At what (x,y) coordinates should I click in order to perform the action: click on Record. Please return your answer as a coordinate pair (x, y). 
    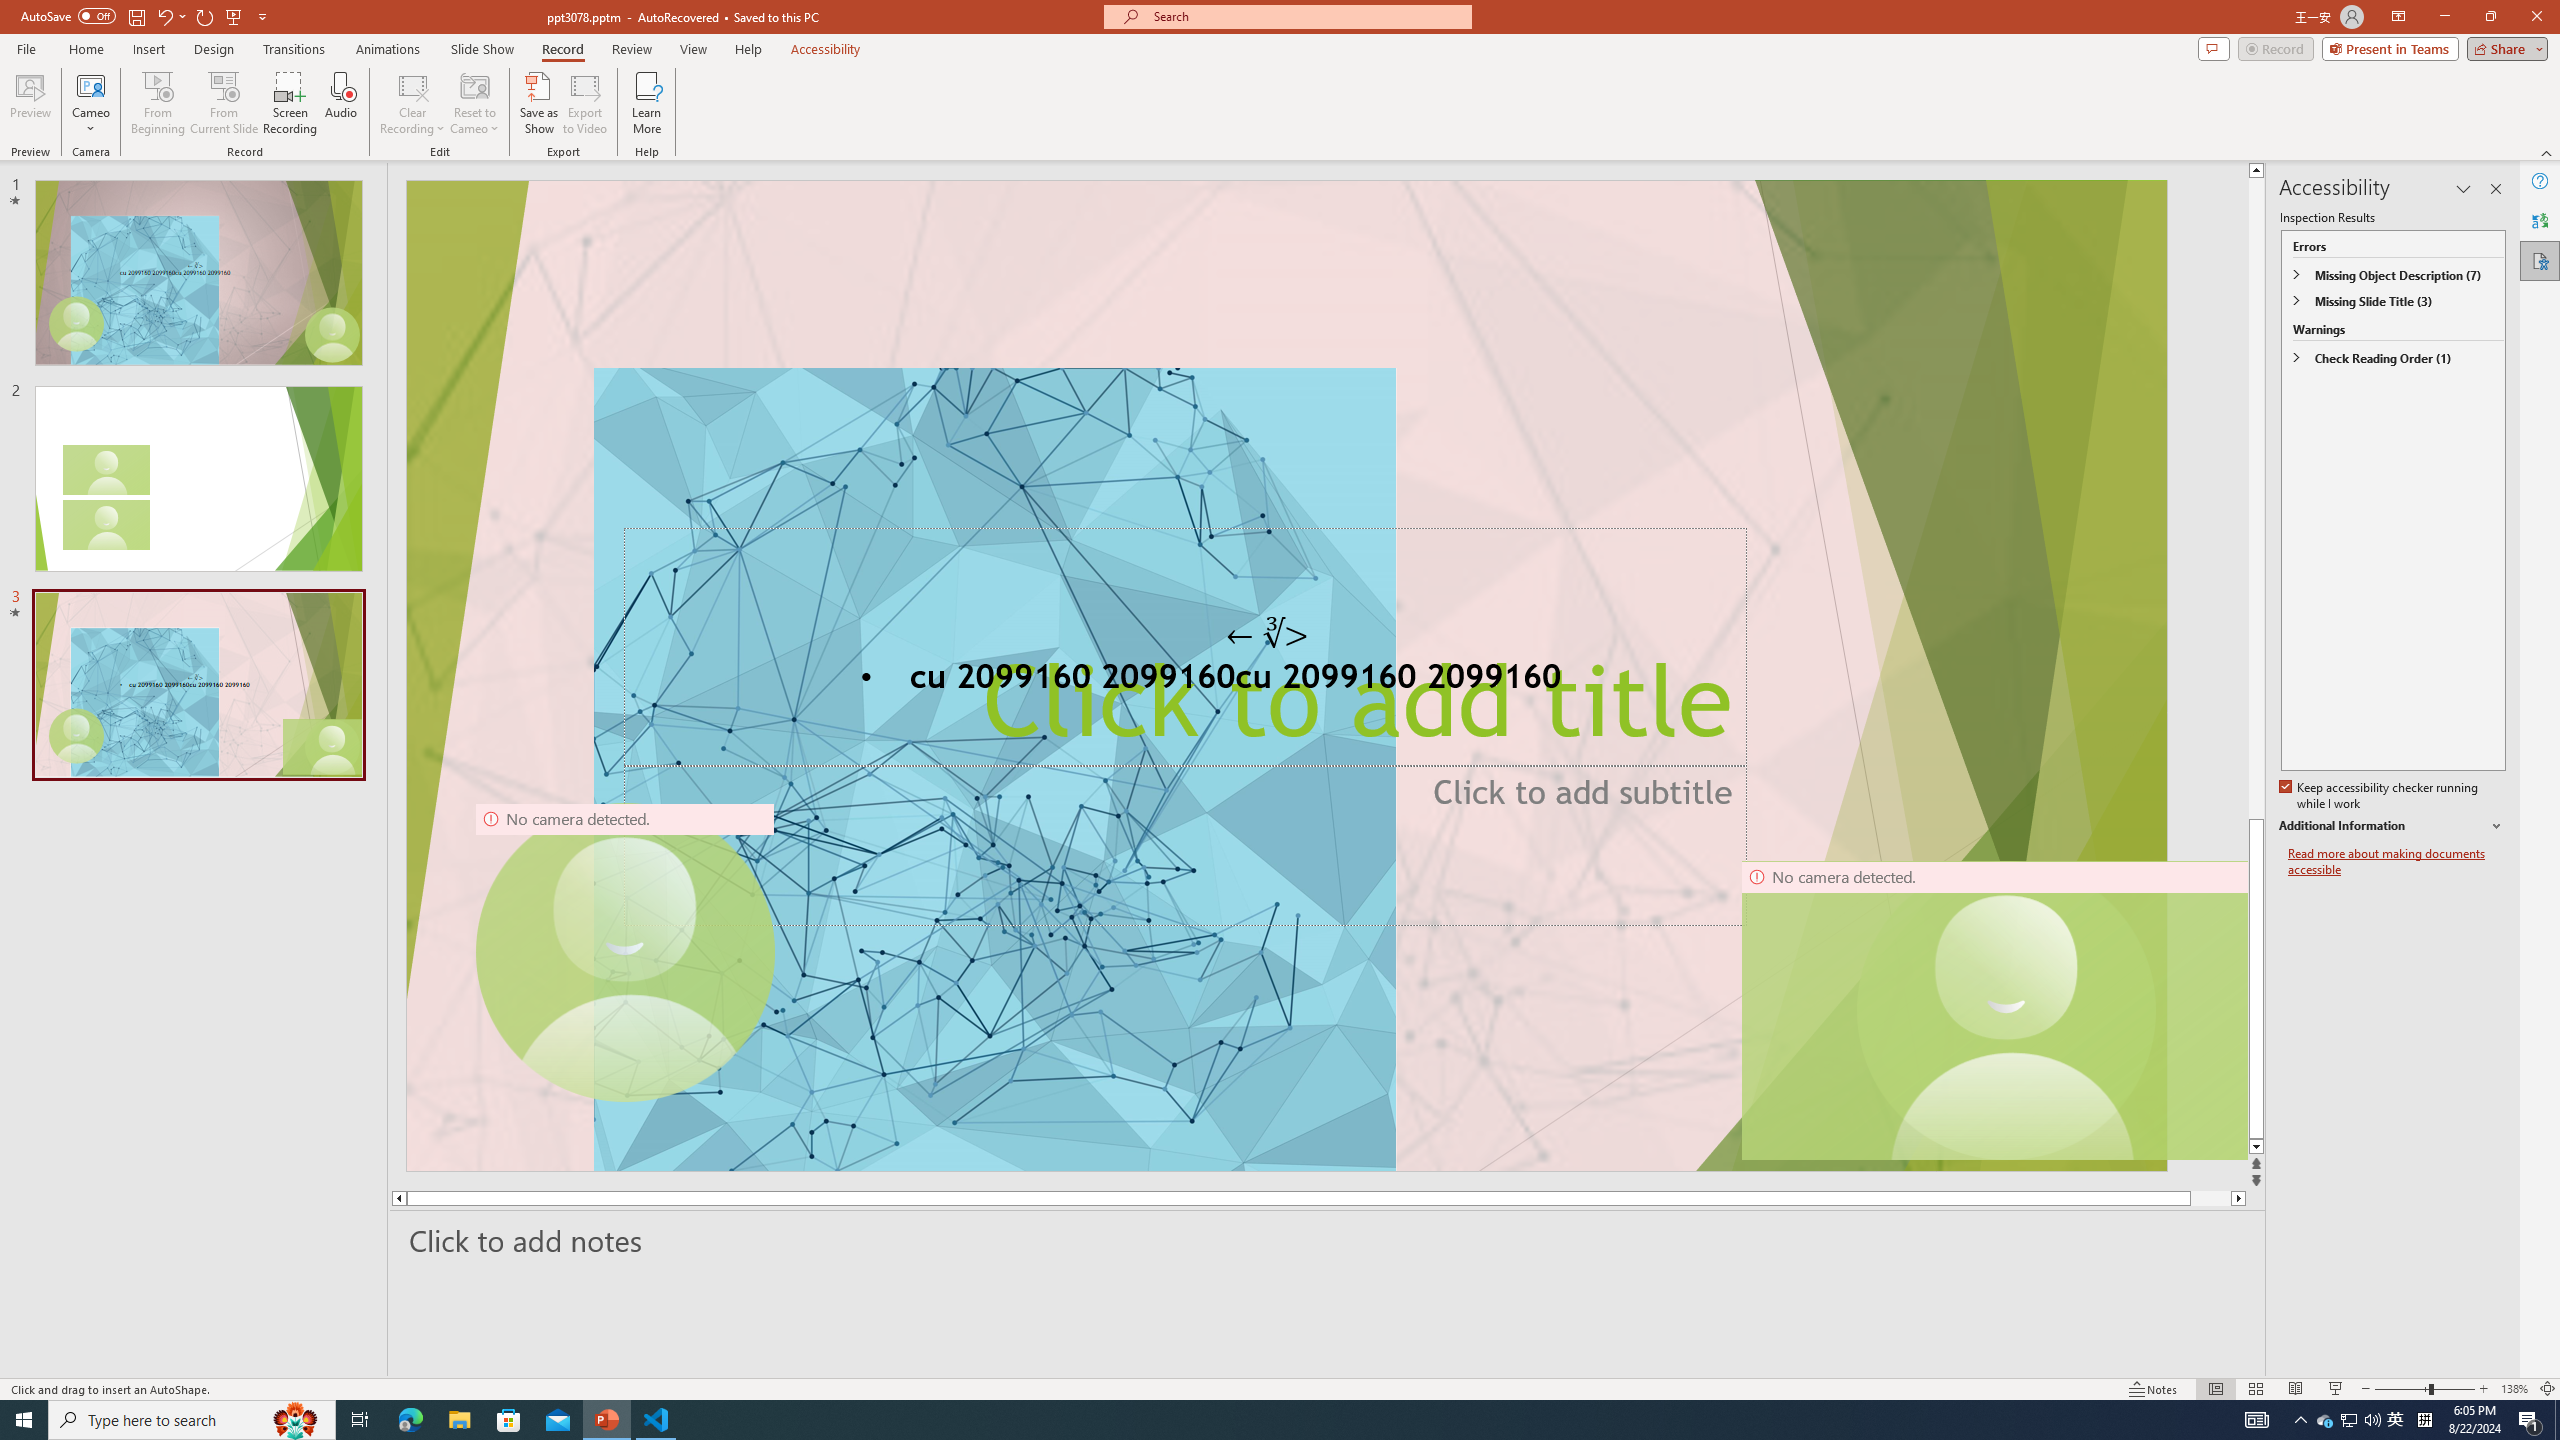
    Looking at the image, I should click on (562, 49).